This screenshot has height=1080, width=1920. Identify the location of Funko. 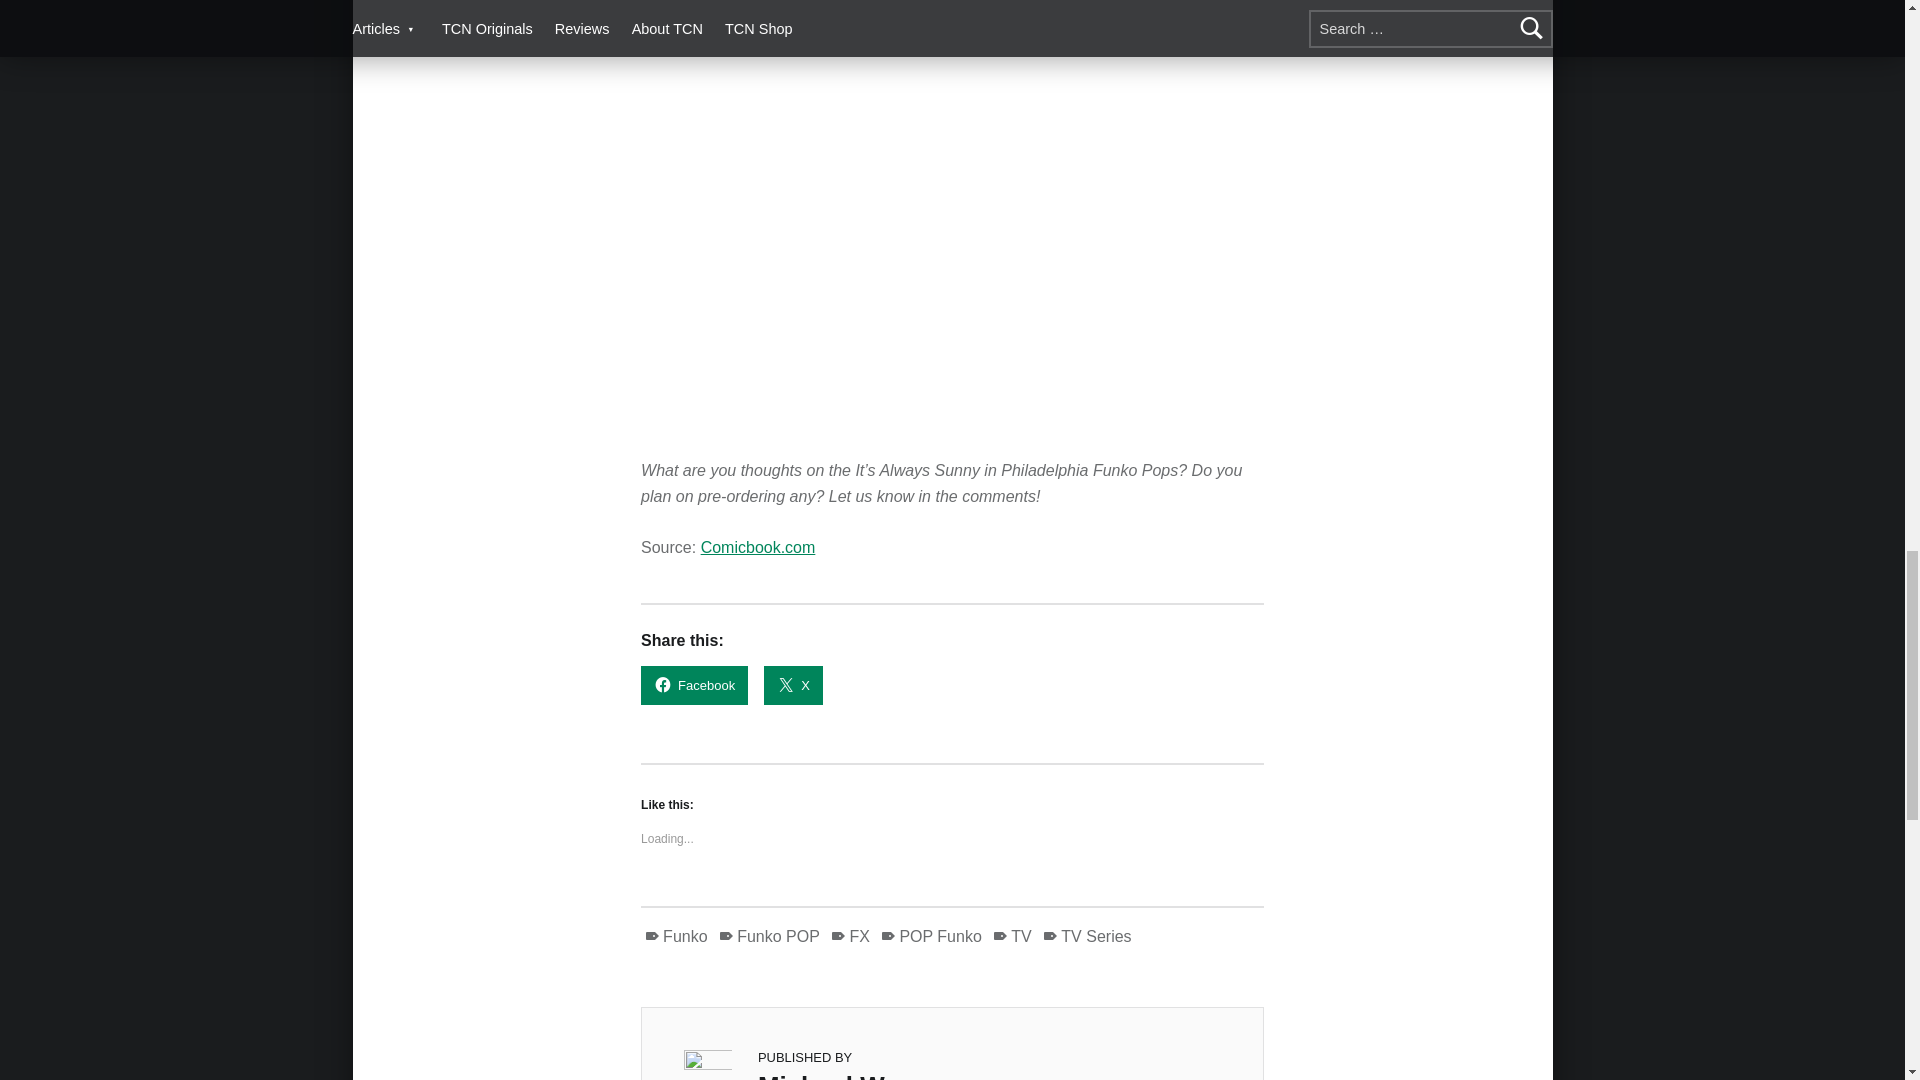
(676, 936).